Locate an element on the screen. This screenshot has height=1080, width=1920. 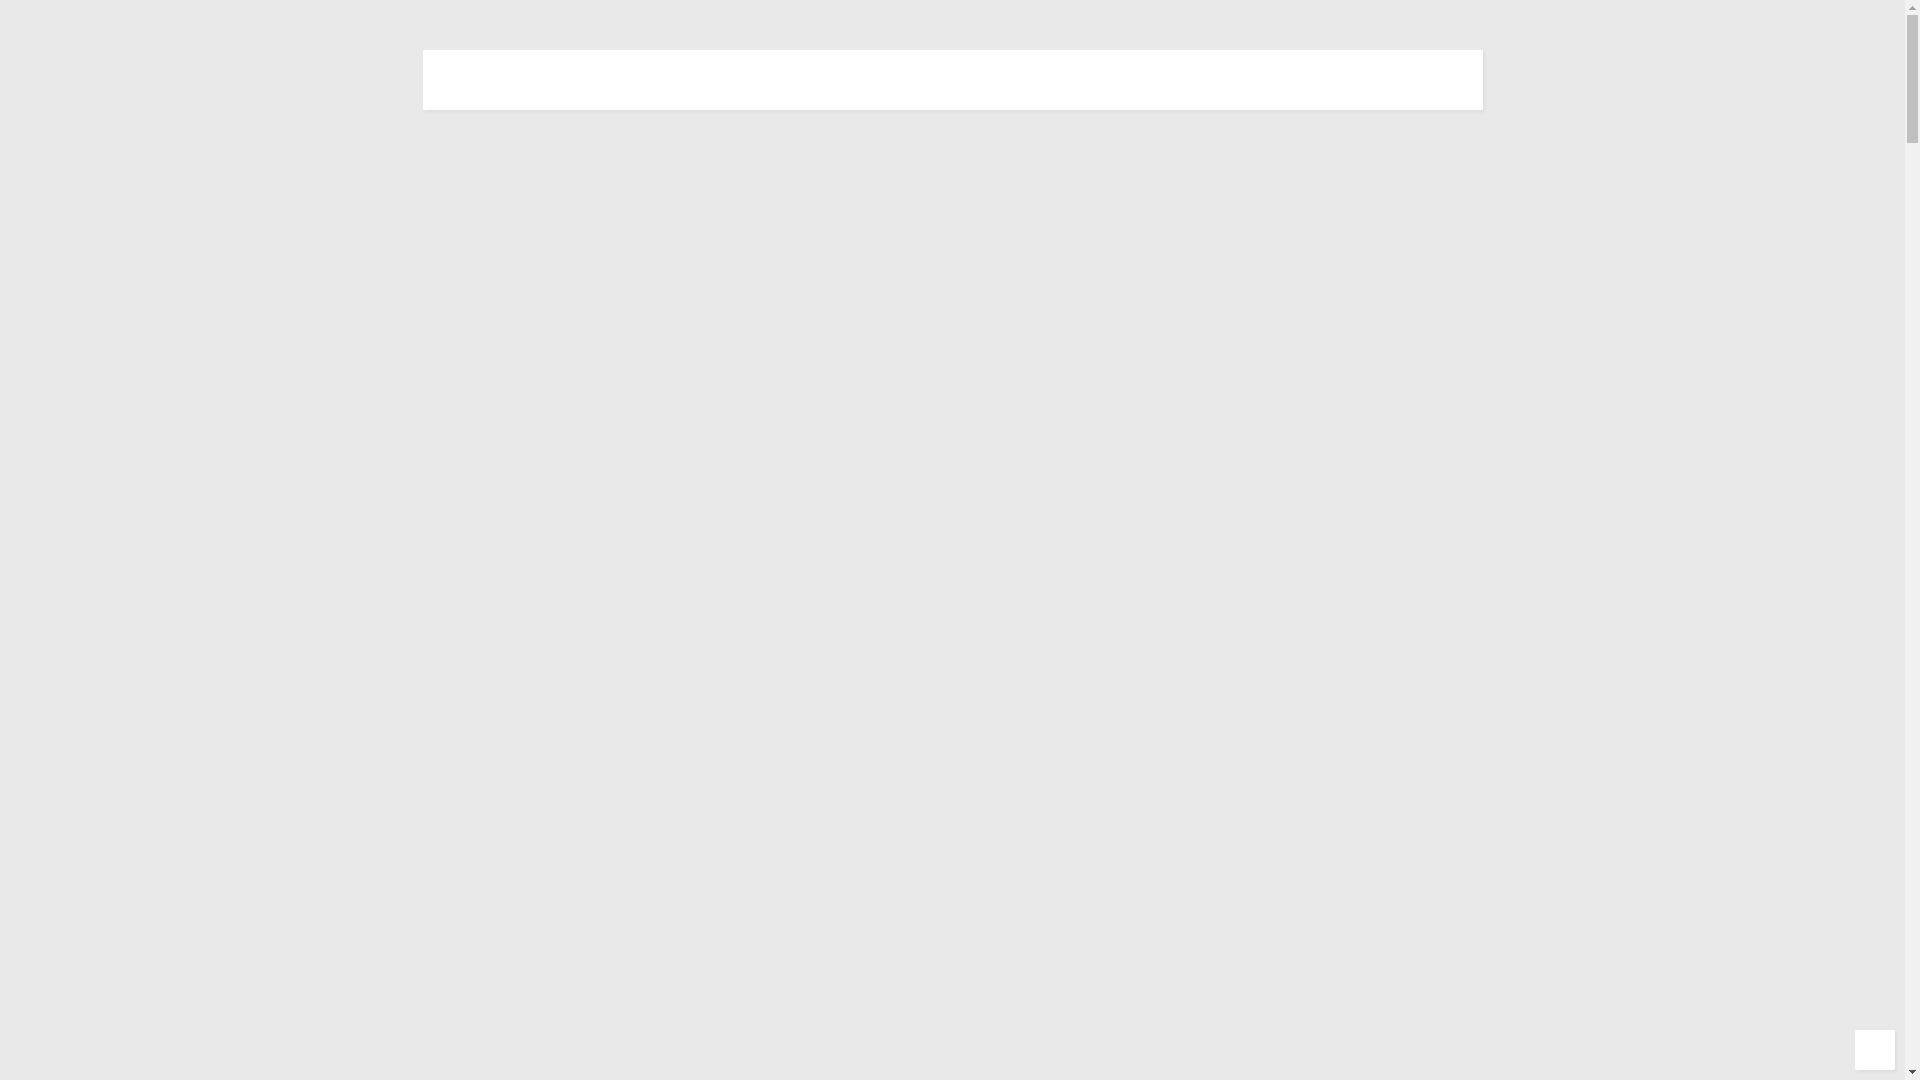
Search is located at coordinates (549, 800).